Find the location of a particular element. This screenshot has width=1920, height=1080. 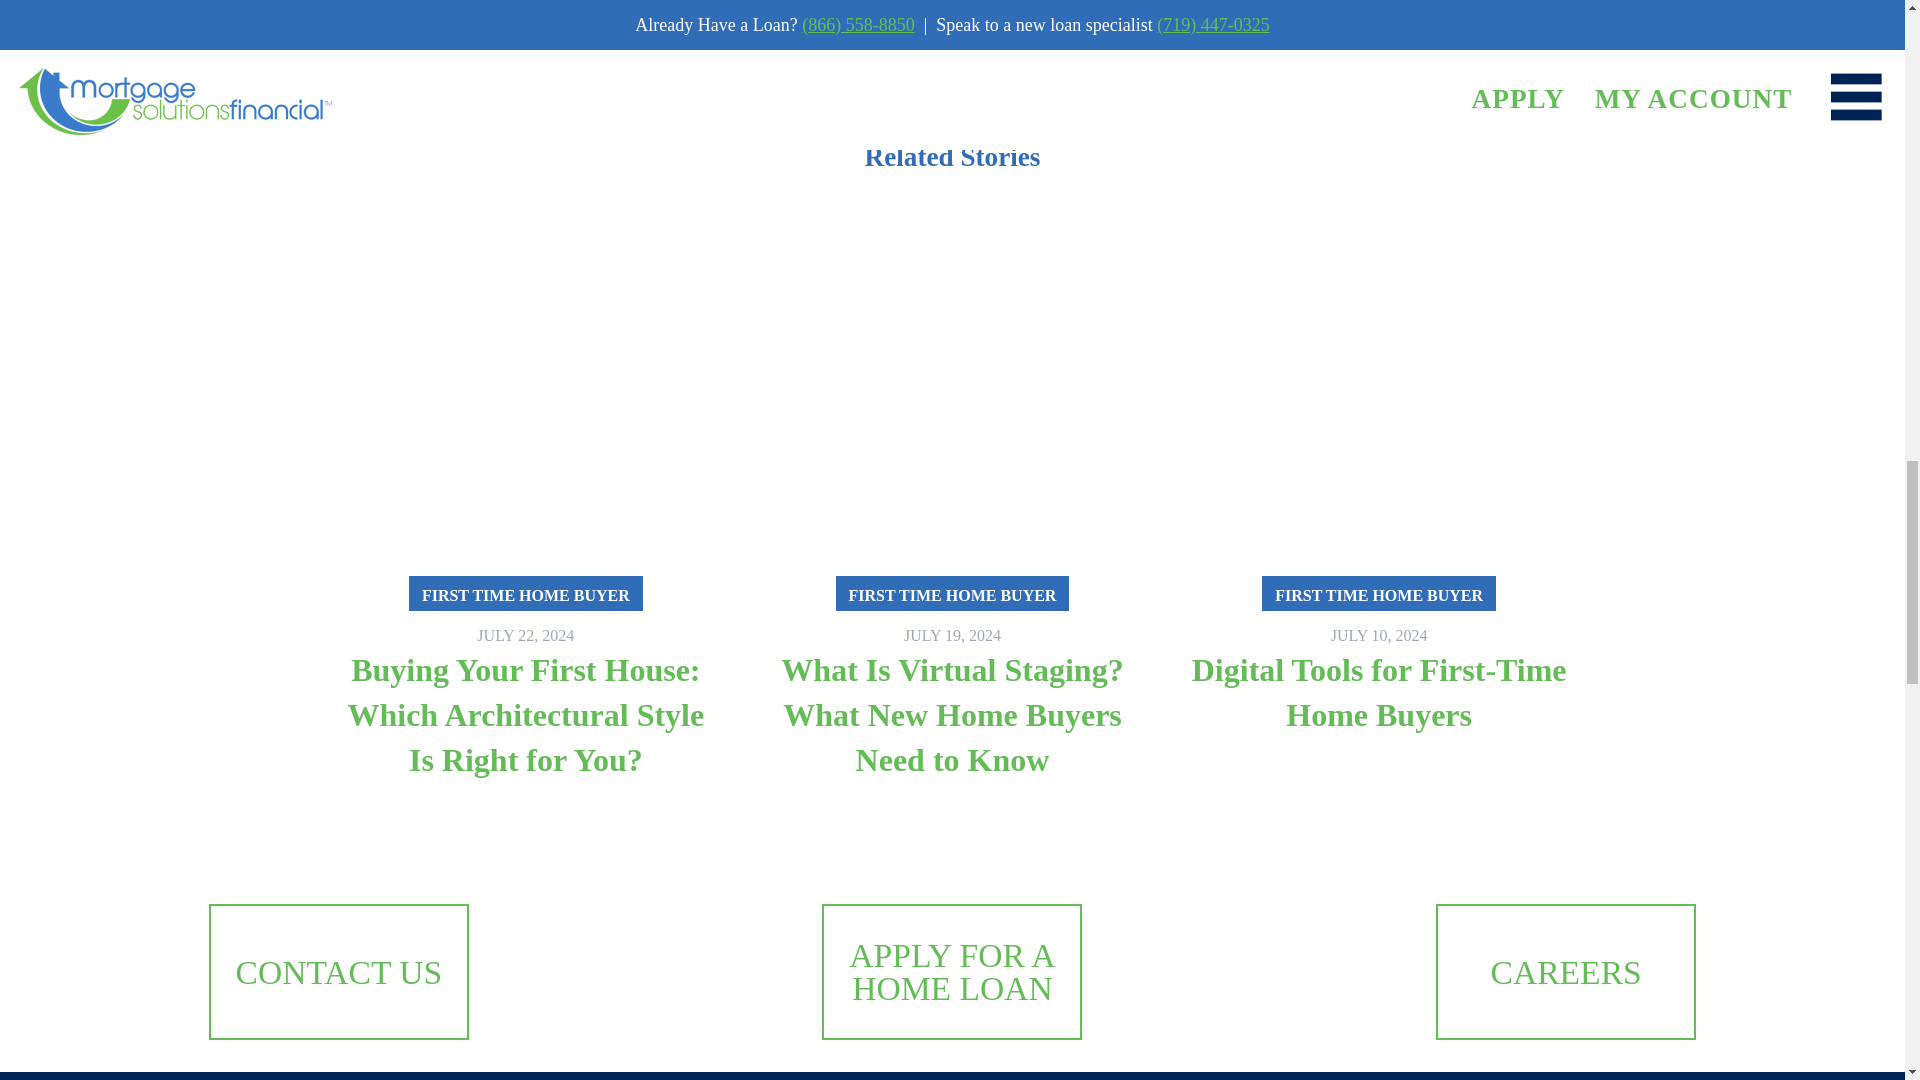

Read more is located at coordinates (1378, 604).